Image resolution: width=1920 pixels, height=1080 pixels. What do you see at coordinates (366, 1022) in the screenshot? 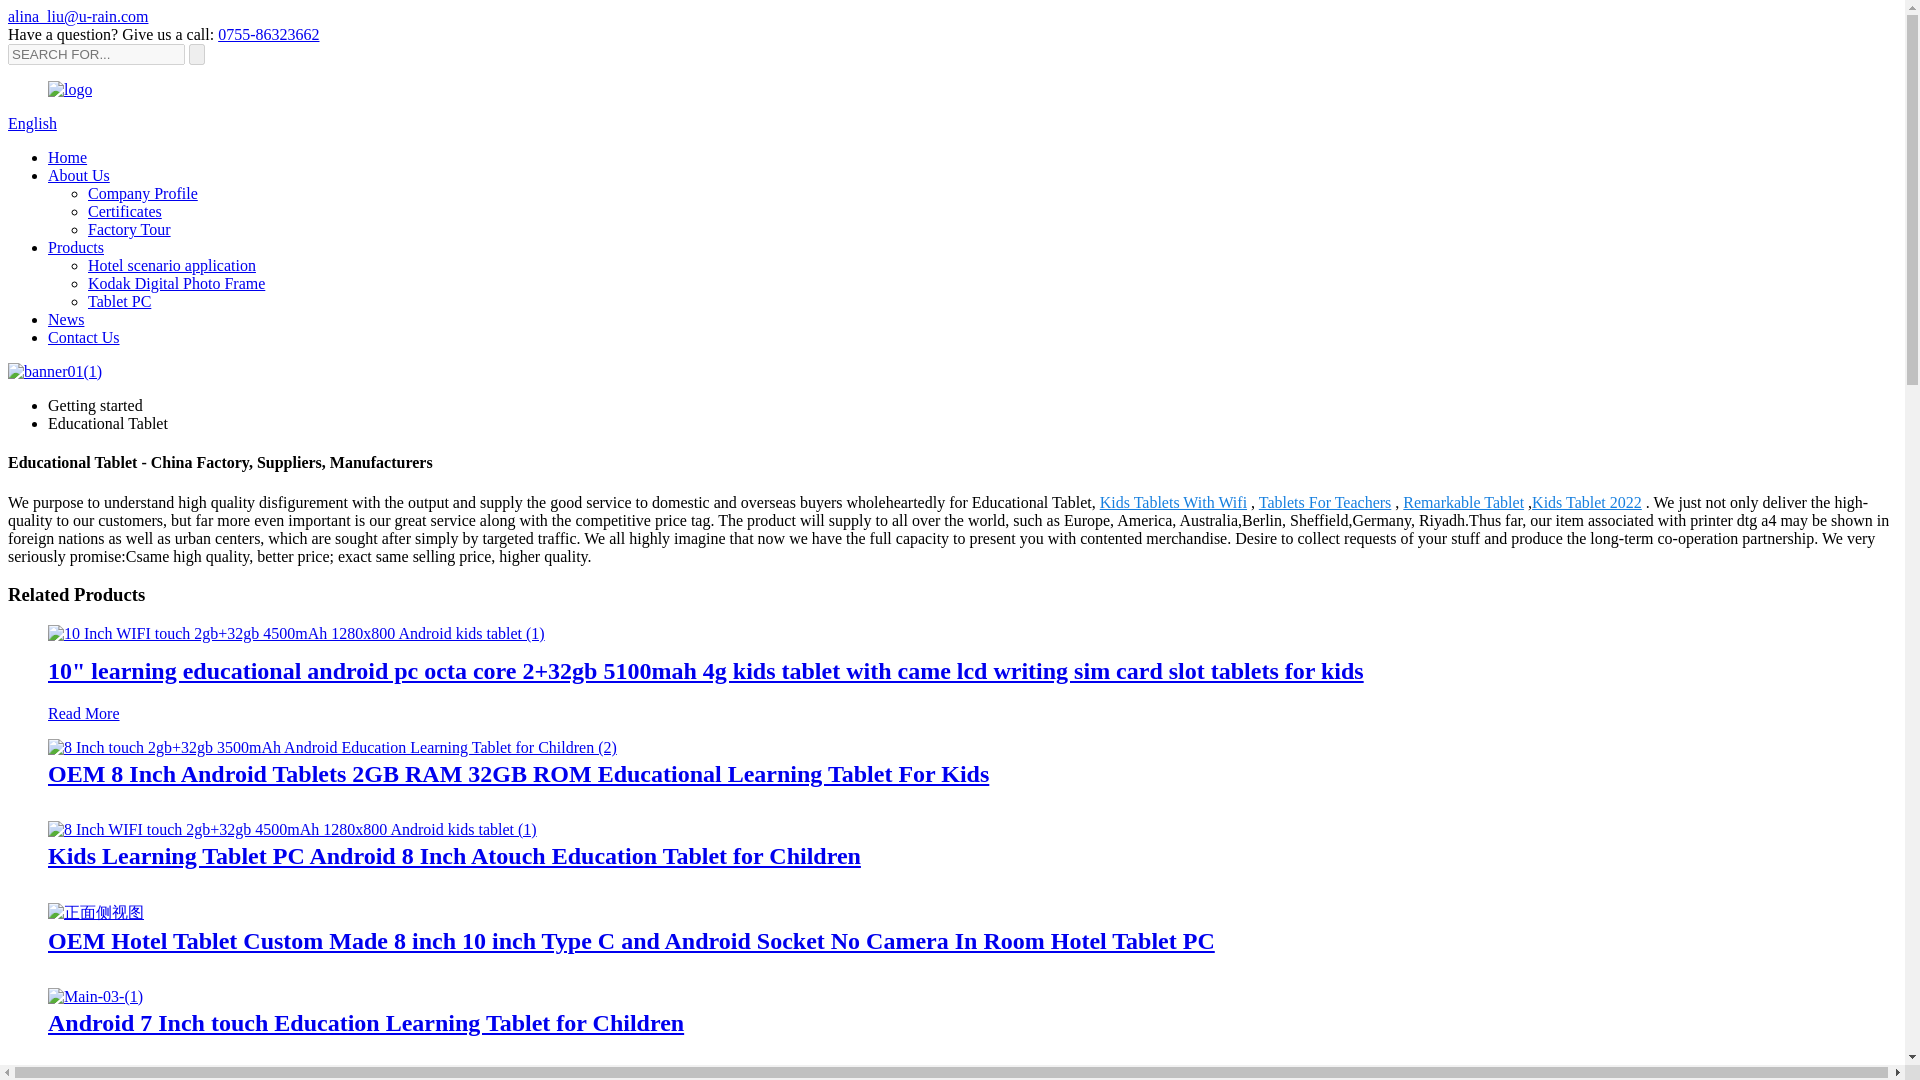
I see `Android 7 Inch touch Education Learning Tablet for Children` at bounding box center [366, 1022].